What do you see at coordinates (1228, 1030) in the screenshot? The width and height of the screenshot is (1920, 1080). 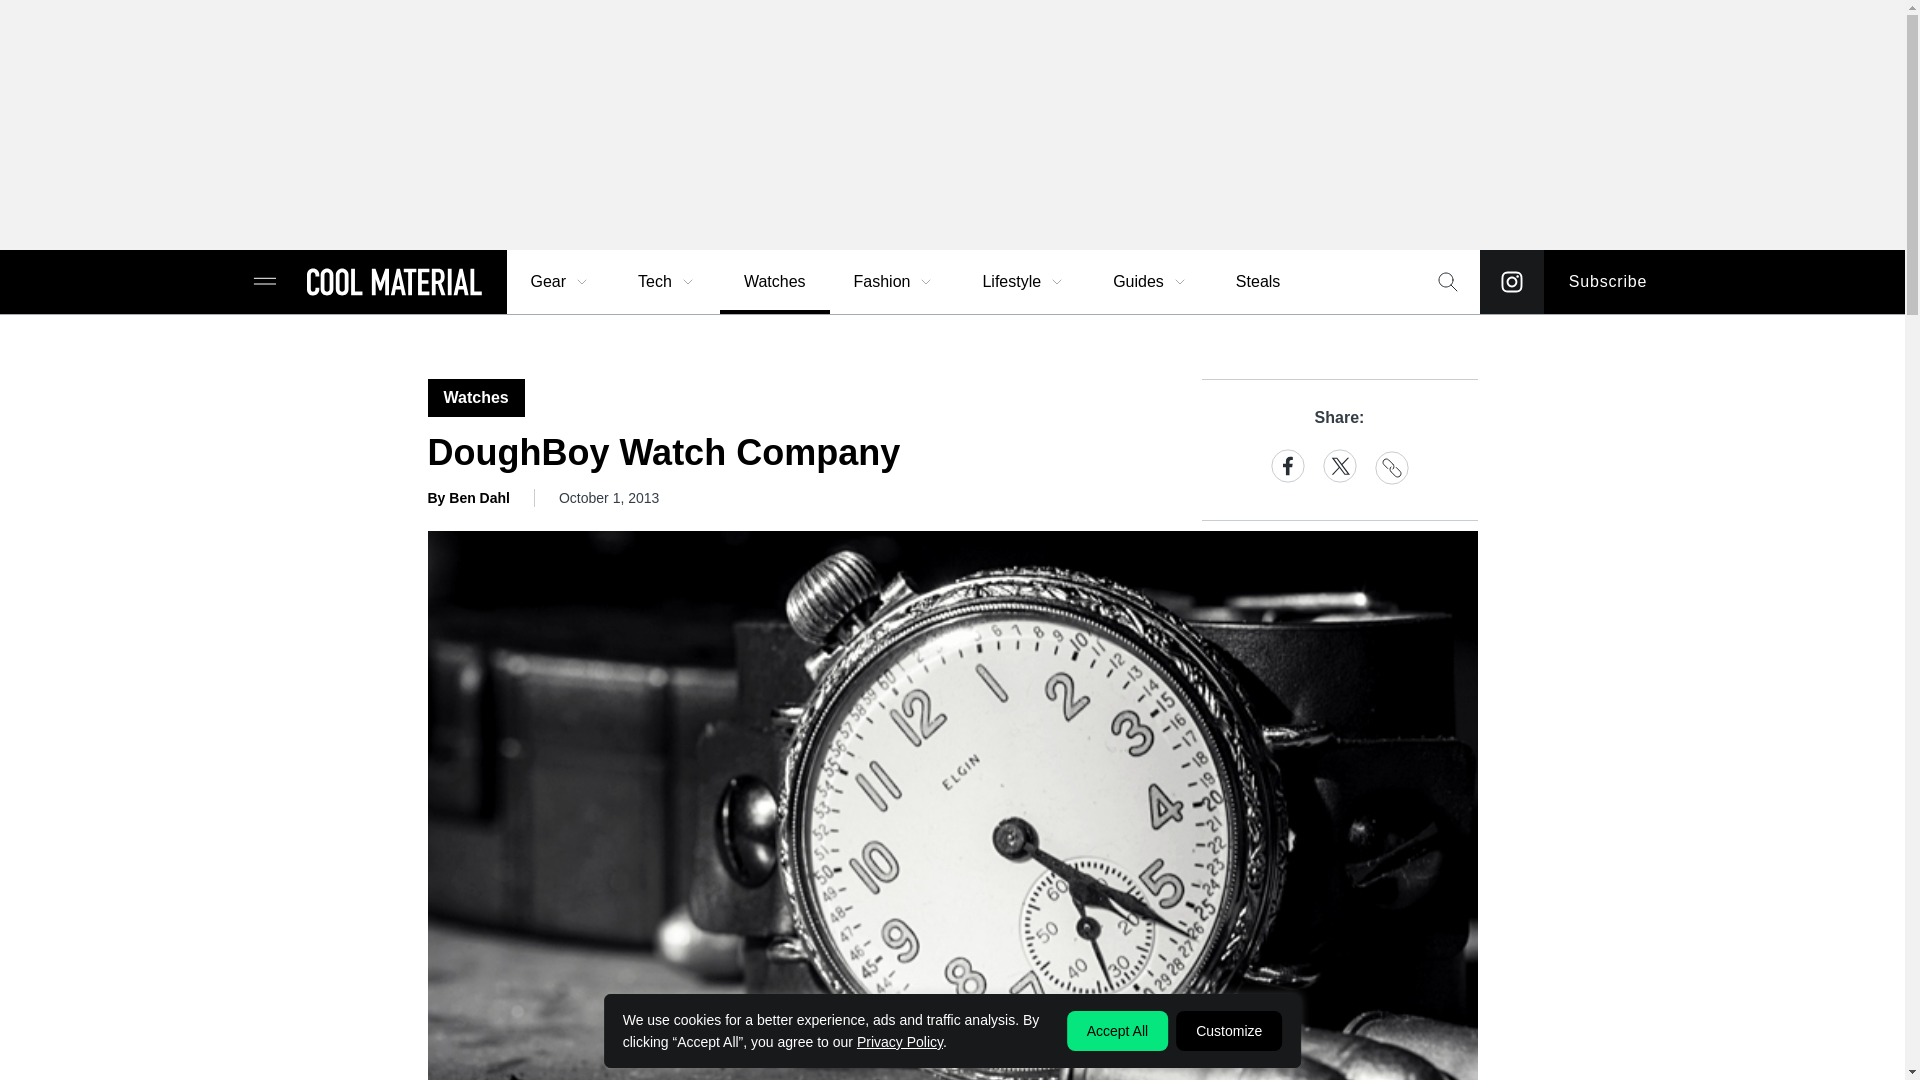 I see `Customize` at bounding box center [1228, 1030].